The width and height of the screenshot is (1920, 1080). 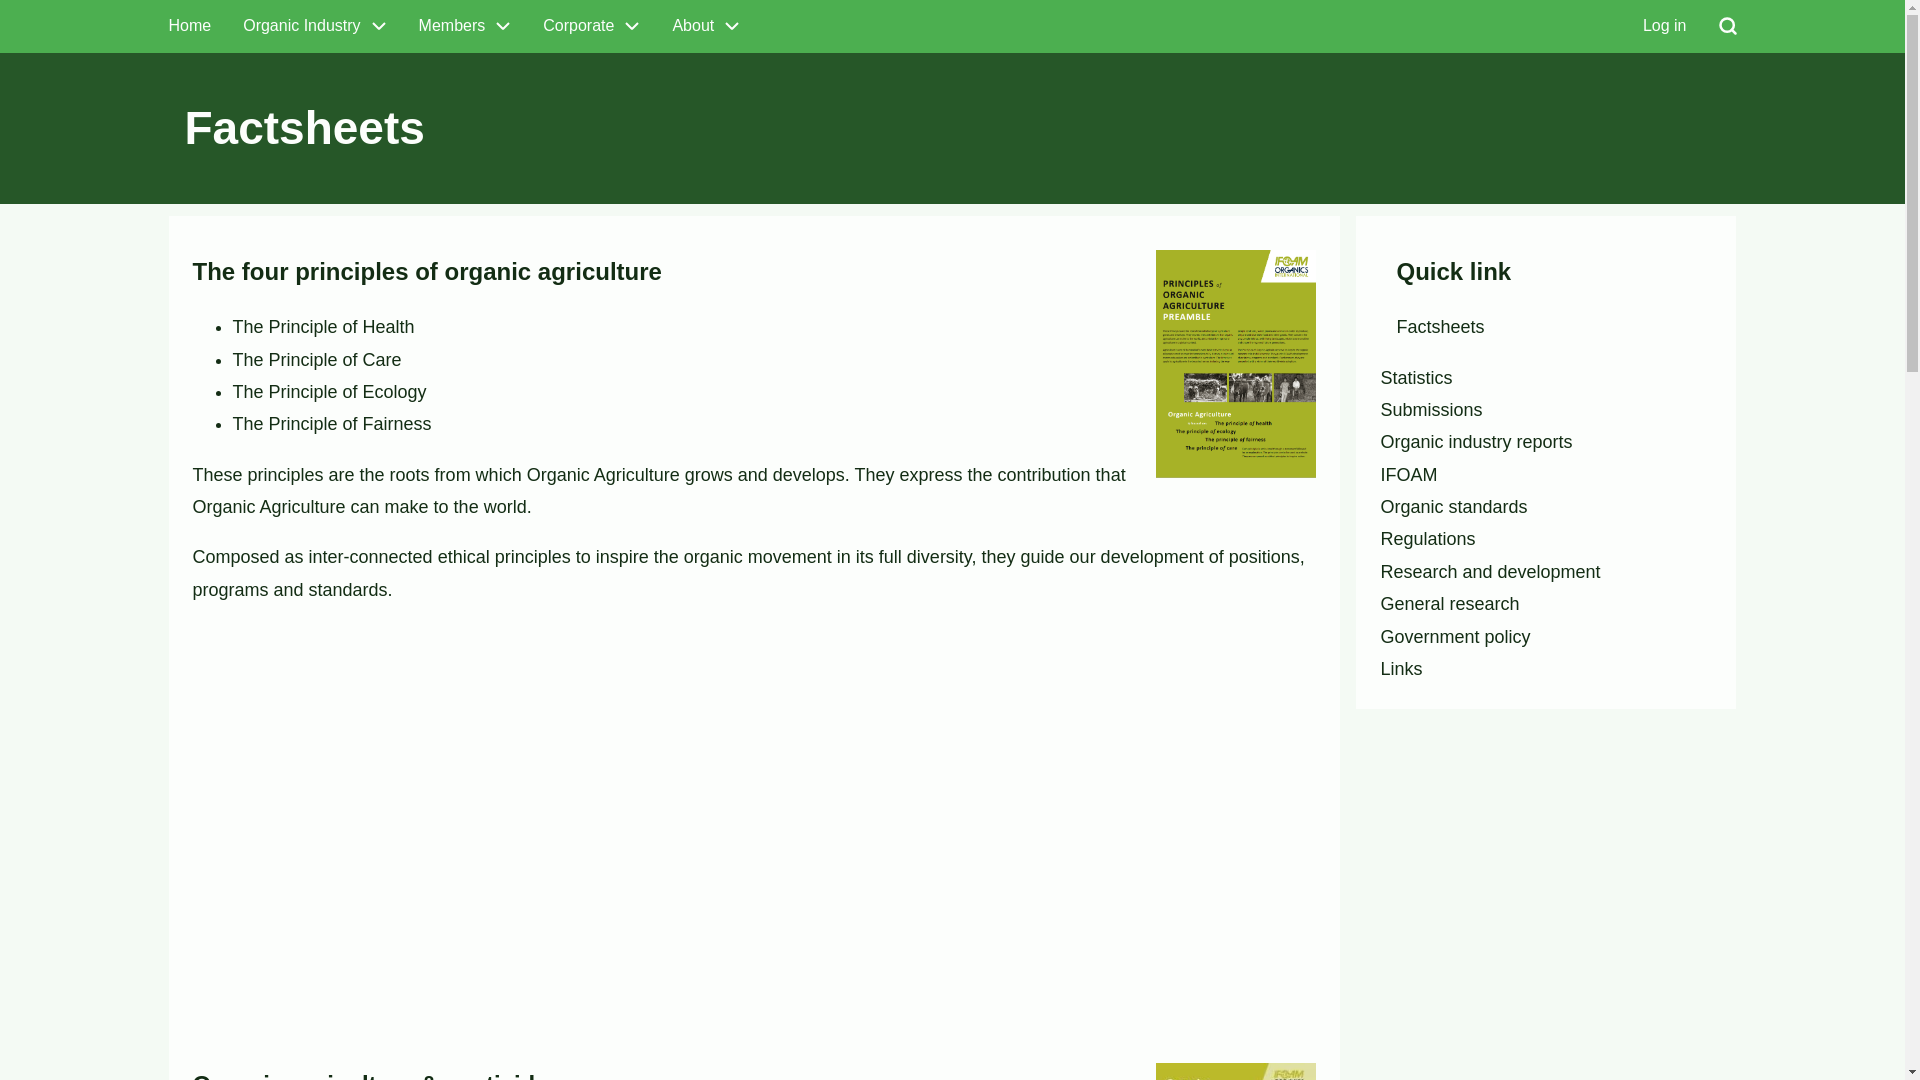 What do you see at coordinates (1401, 669) in the screenshot?
I see `Links` at bounding box center [1401, 669].